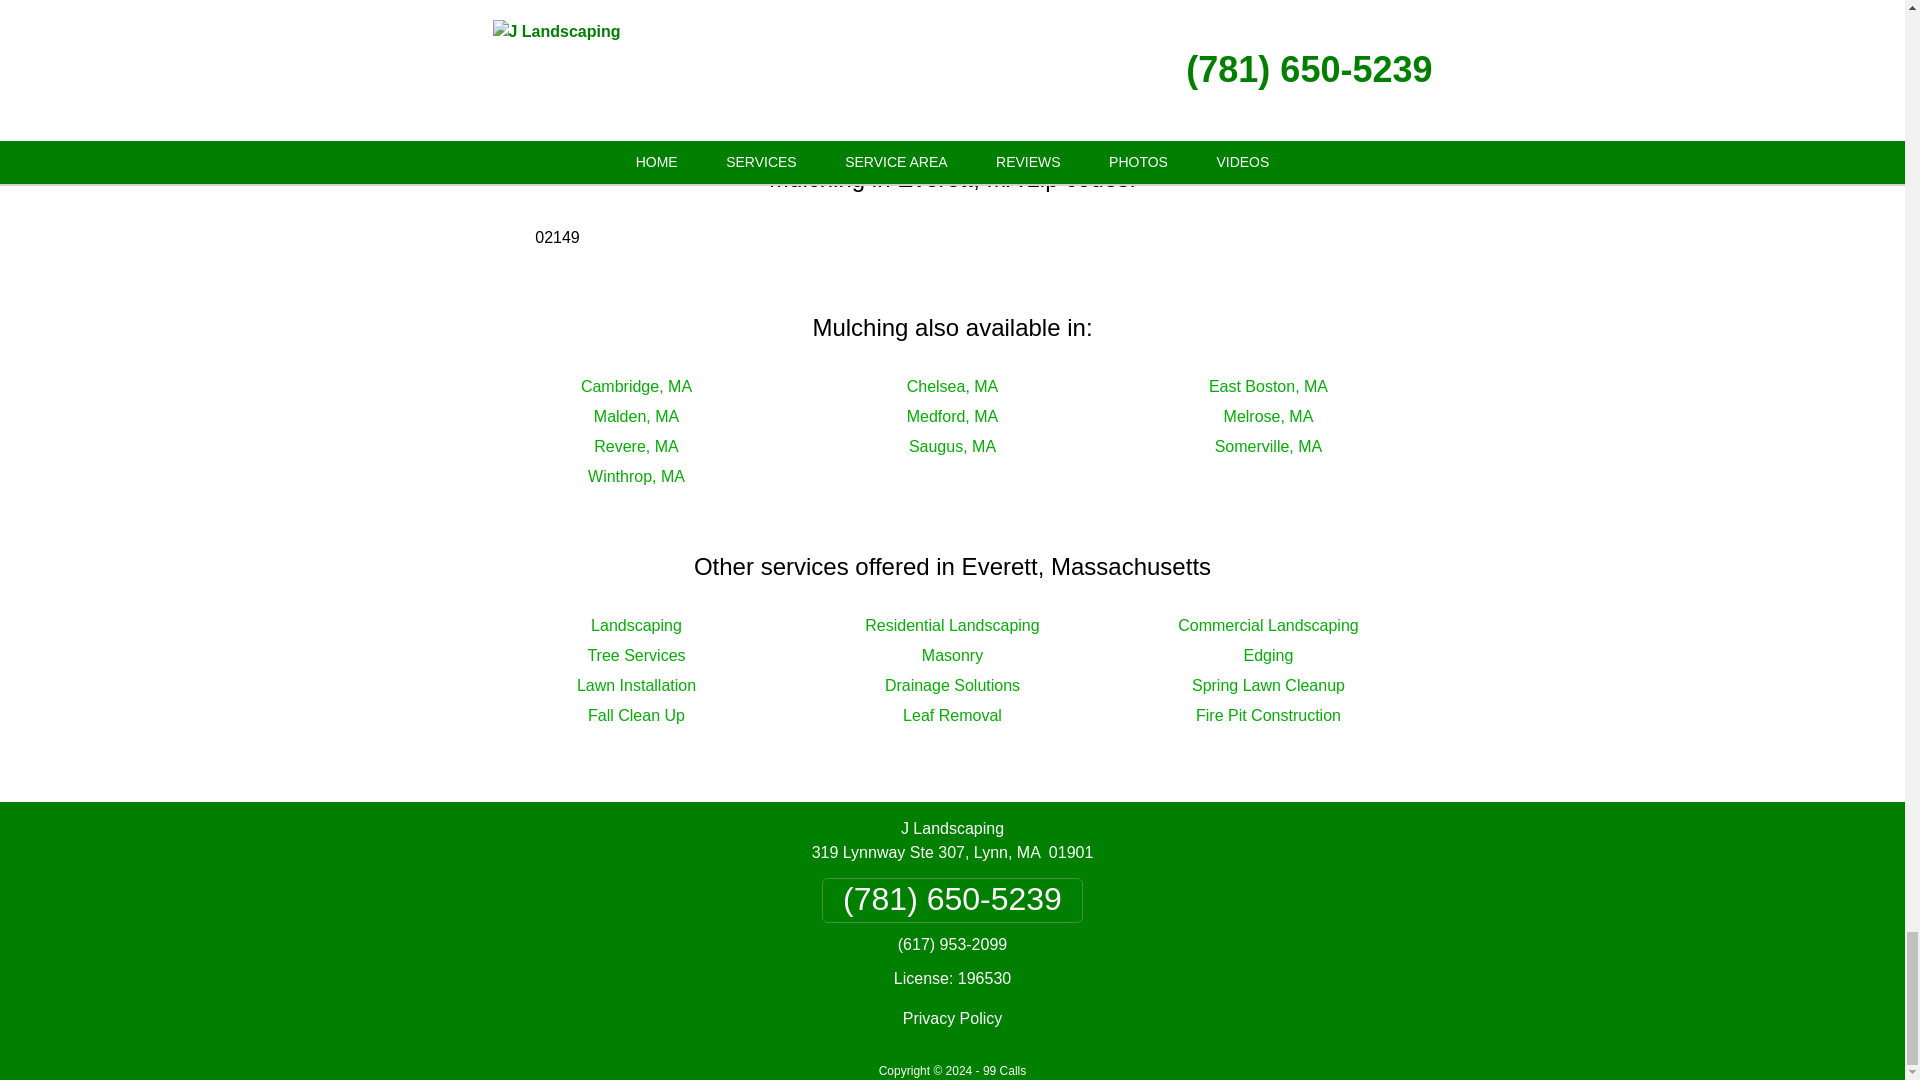 The image size is (1920, 1080). I want to click on Houzz, so click(1054, 54).